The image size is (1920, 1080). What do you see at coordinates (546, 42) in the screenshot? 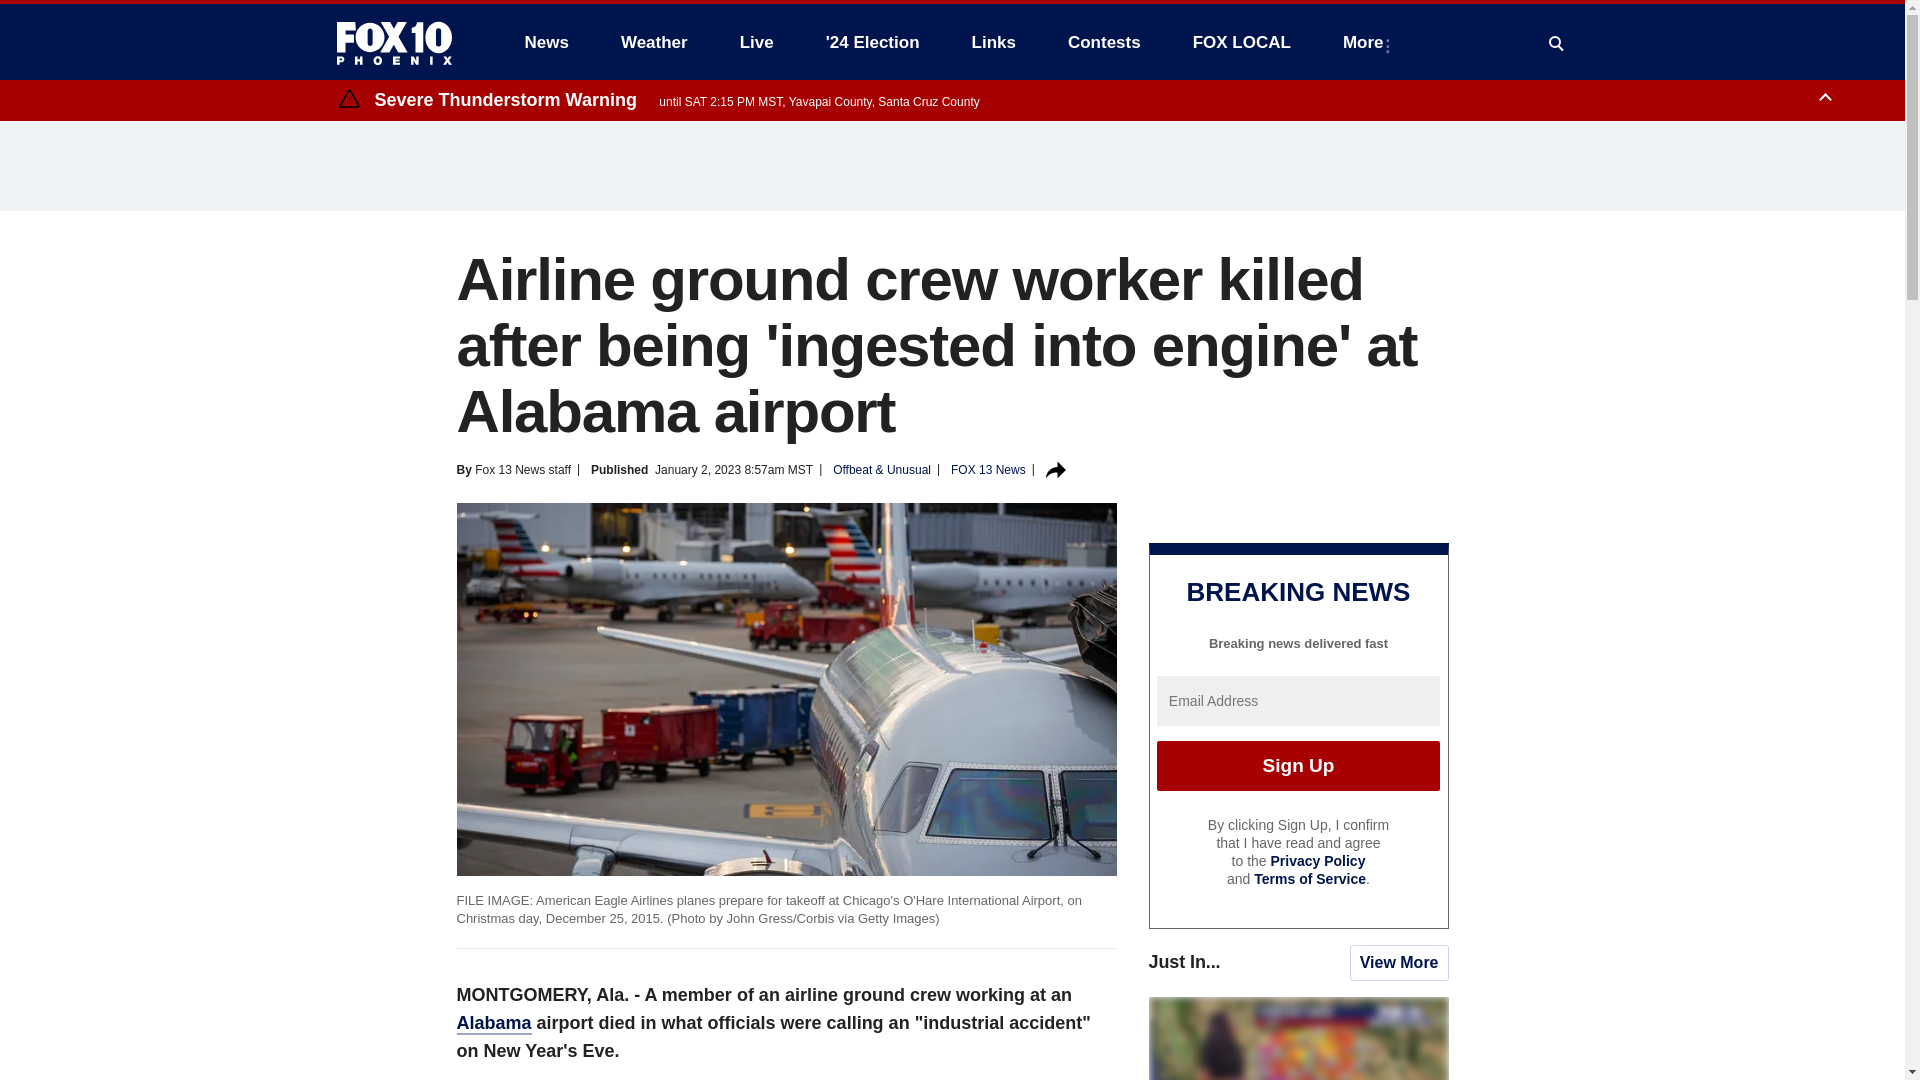
I see `News` at bounding box center [546, 42].